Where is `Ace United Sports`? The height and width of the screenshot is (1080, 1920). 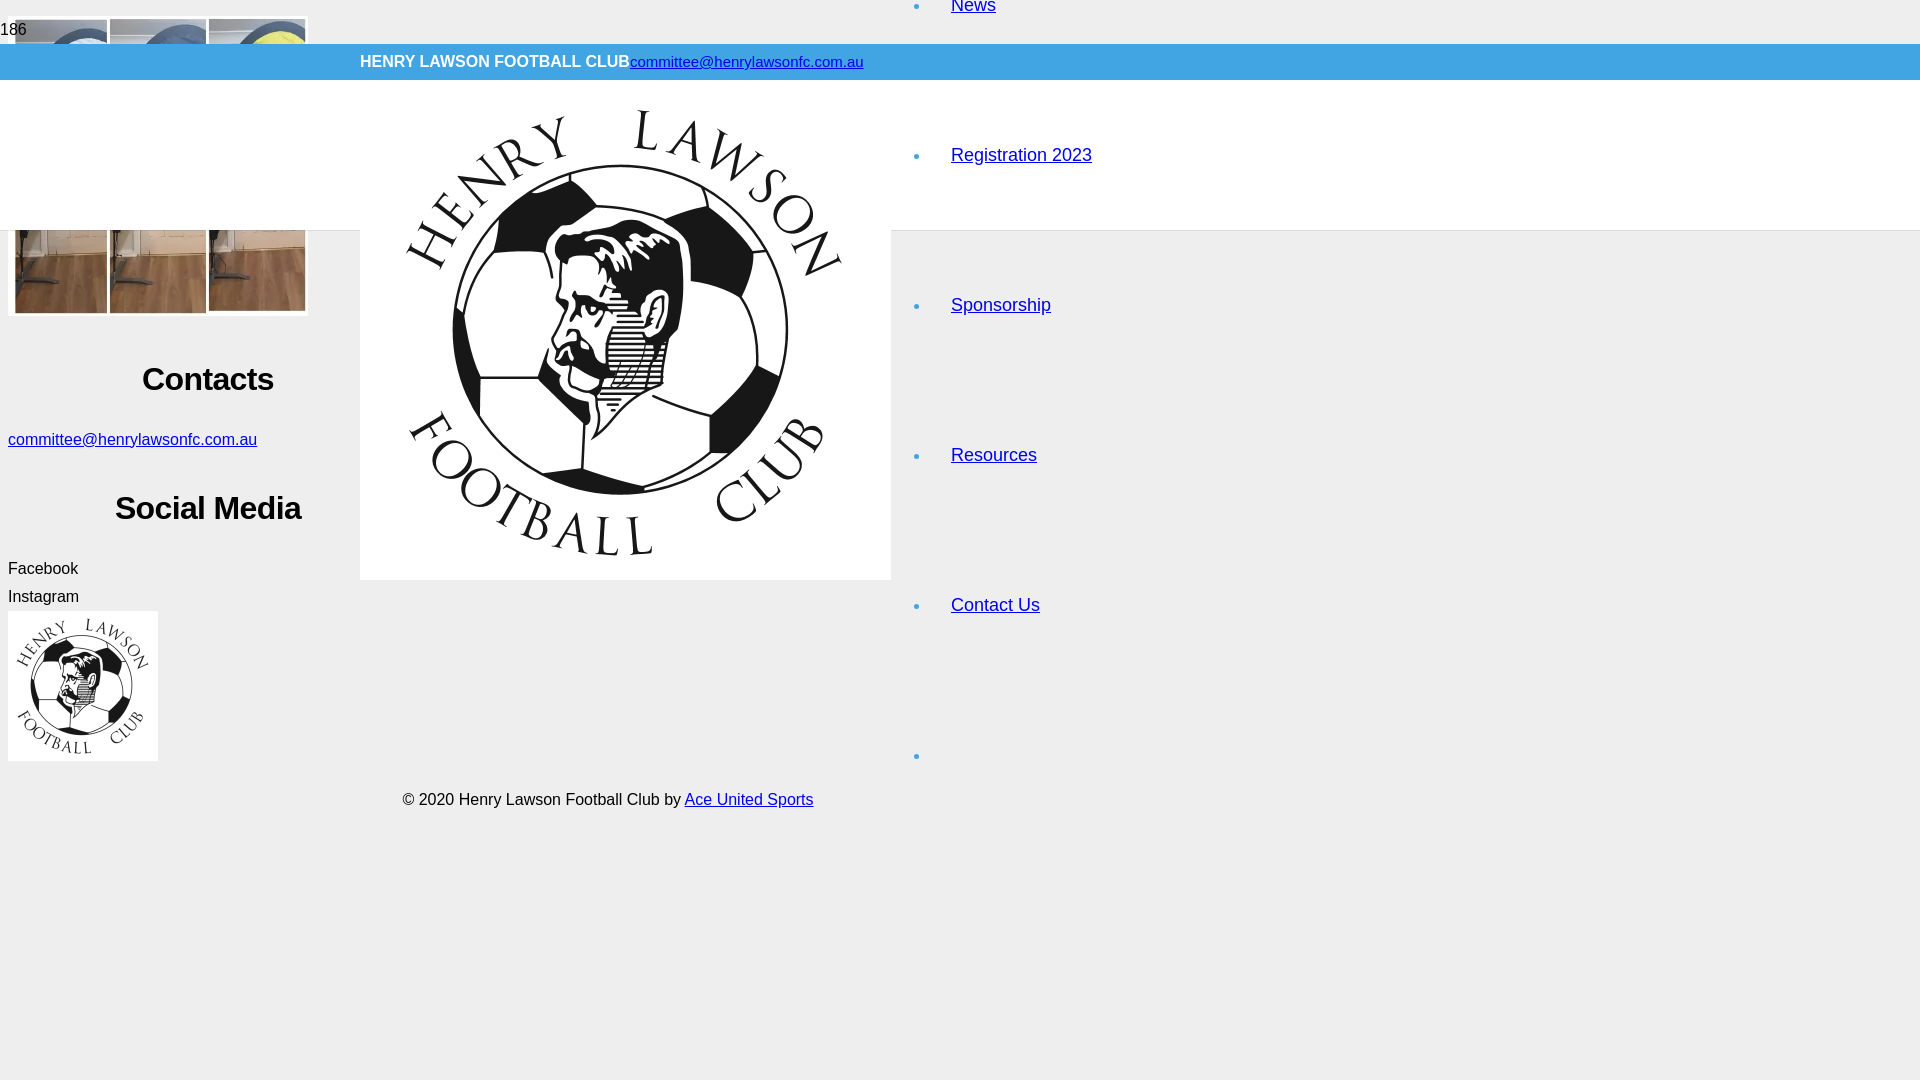
Ace United Sports is located at coordinates (750, 800).